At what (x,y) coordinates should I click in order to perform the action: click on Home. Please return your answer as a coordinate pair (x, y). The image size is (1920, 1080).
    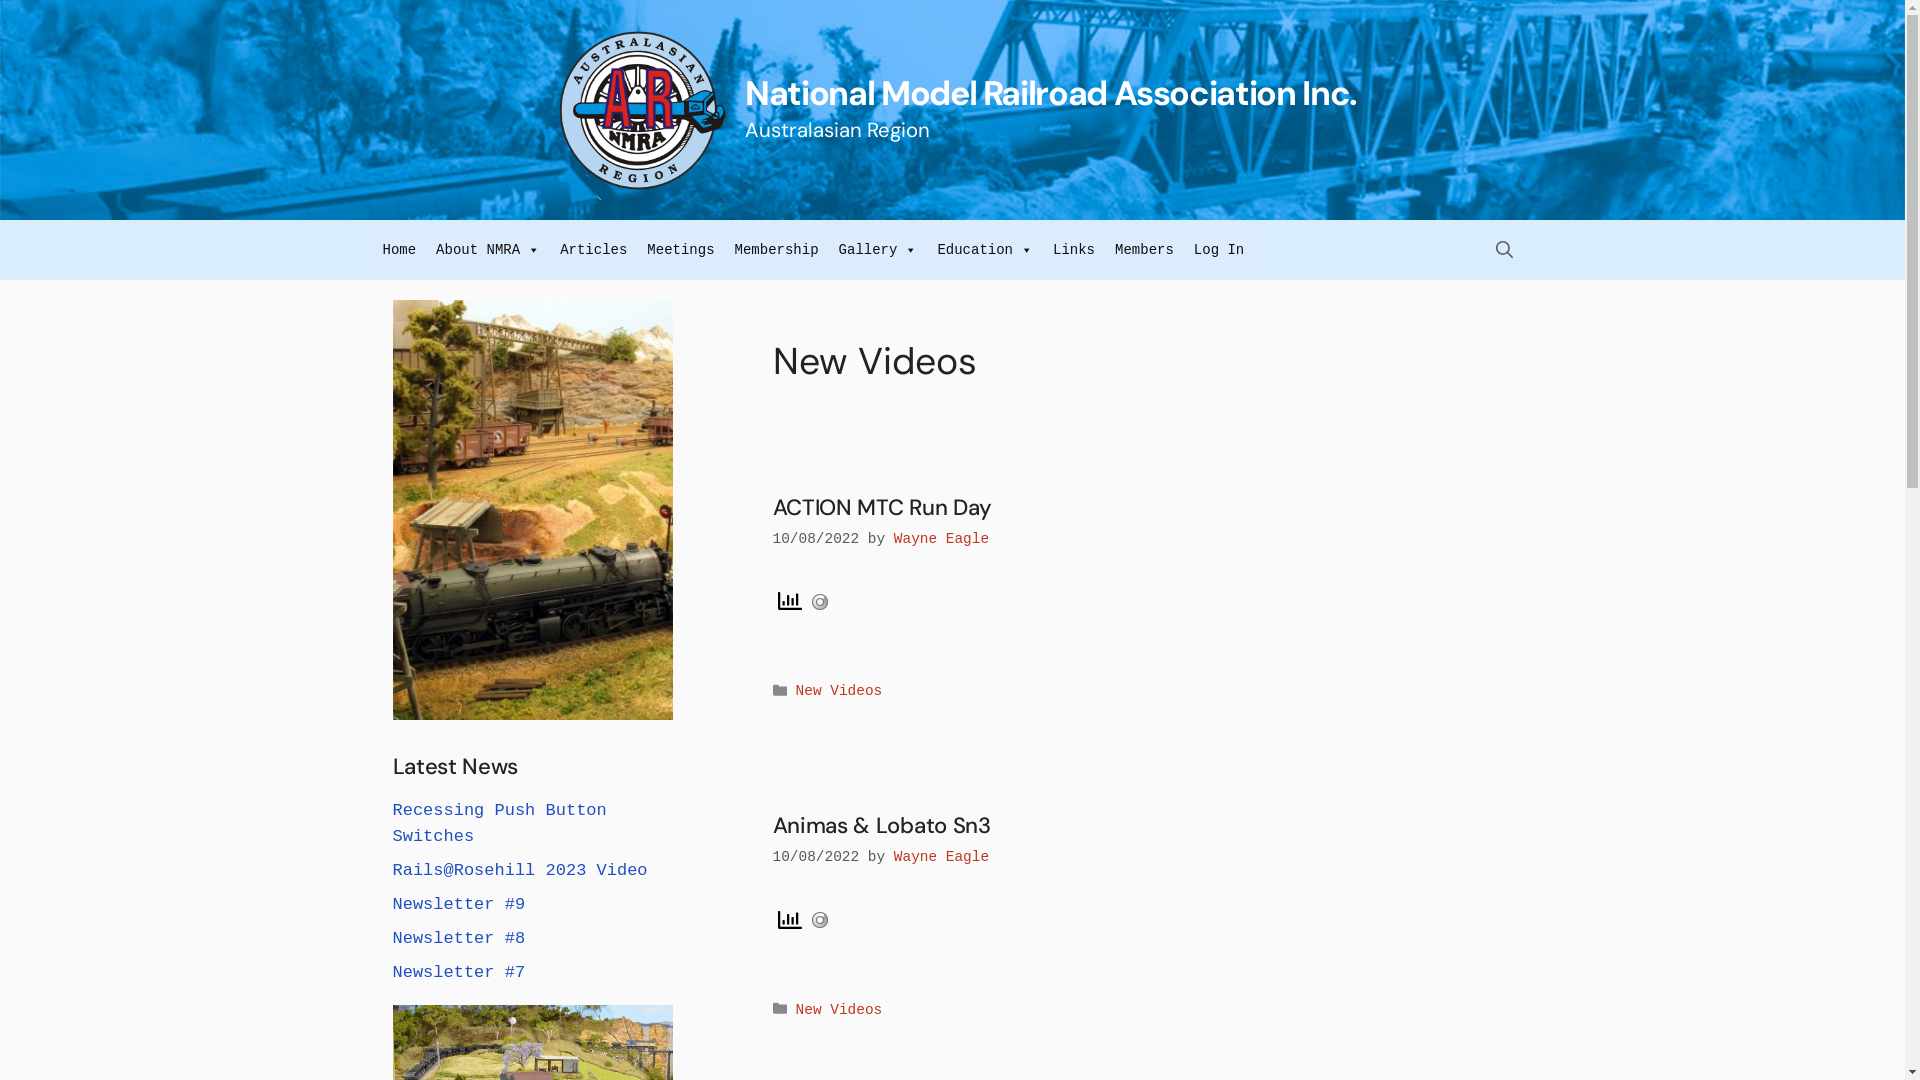
    Looking at the image, I should click on (399, 250).